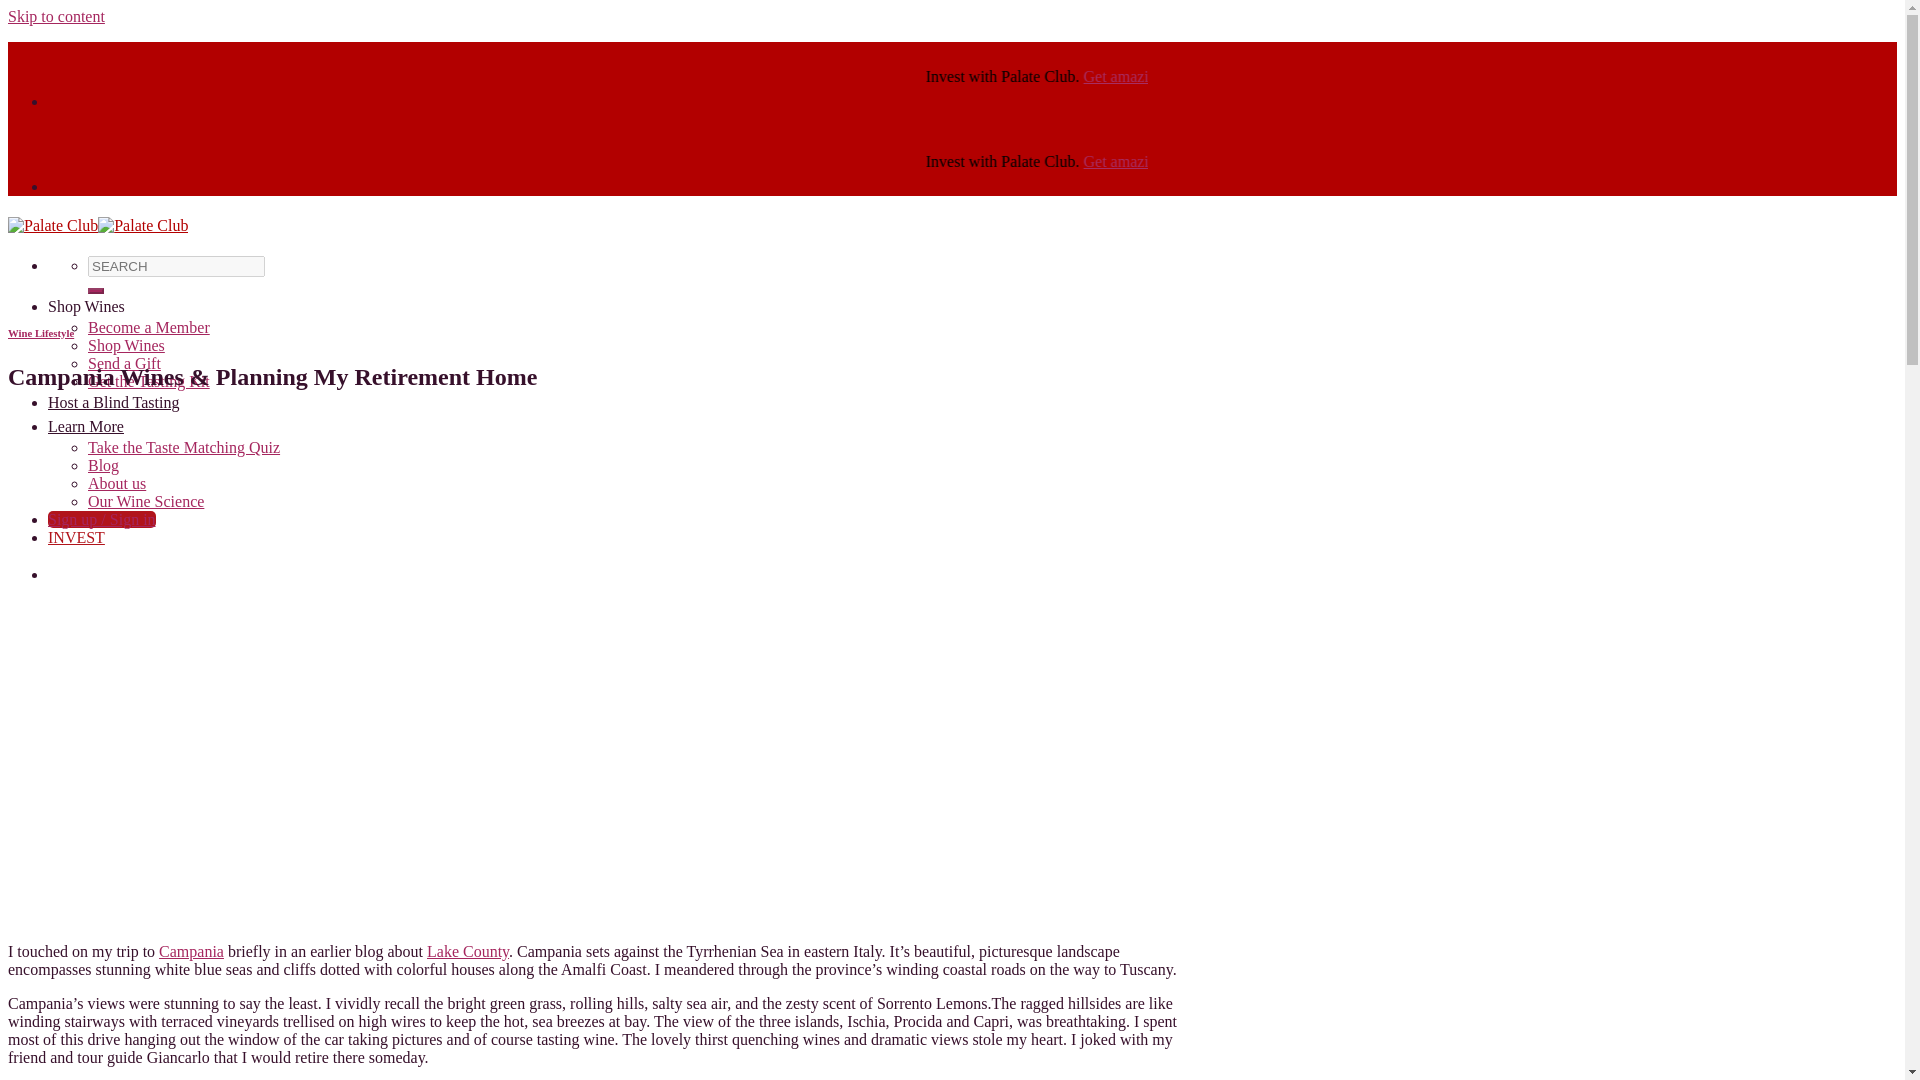 This screenshot has width=1920, height=1080. Describe the element at coordinates (116, 484) in the screenshot. I see `About us` at that location.